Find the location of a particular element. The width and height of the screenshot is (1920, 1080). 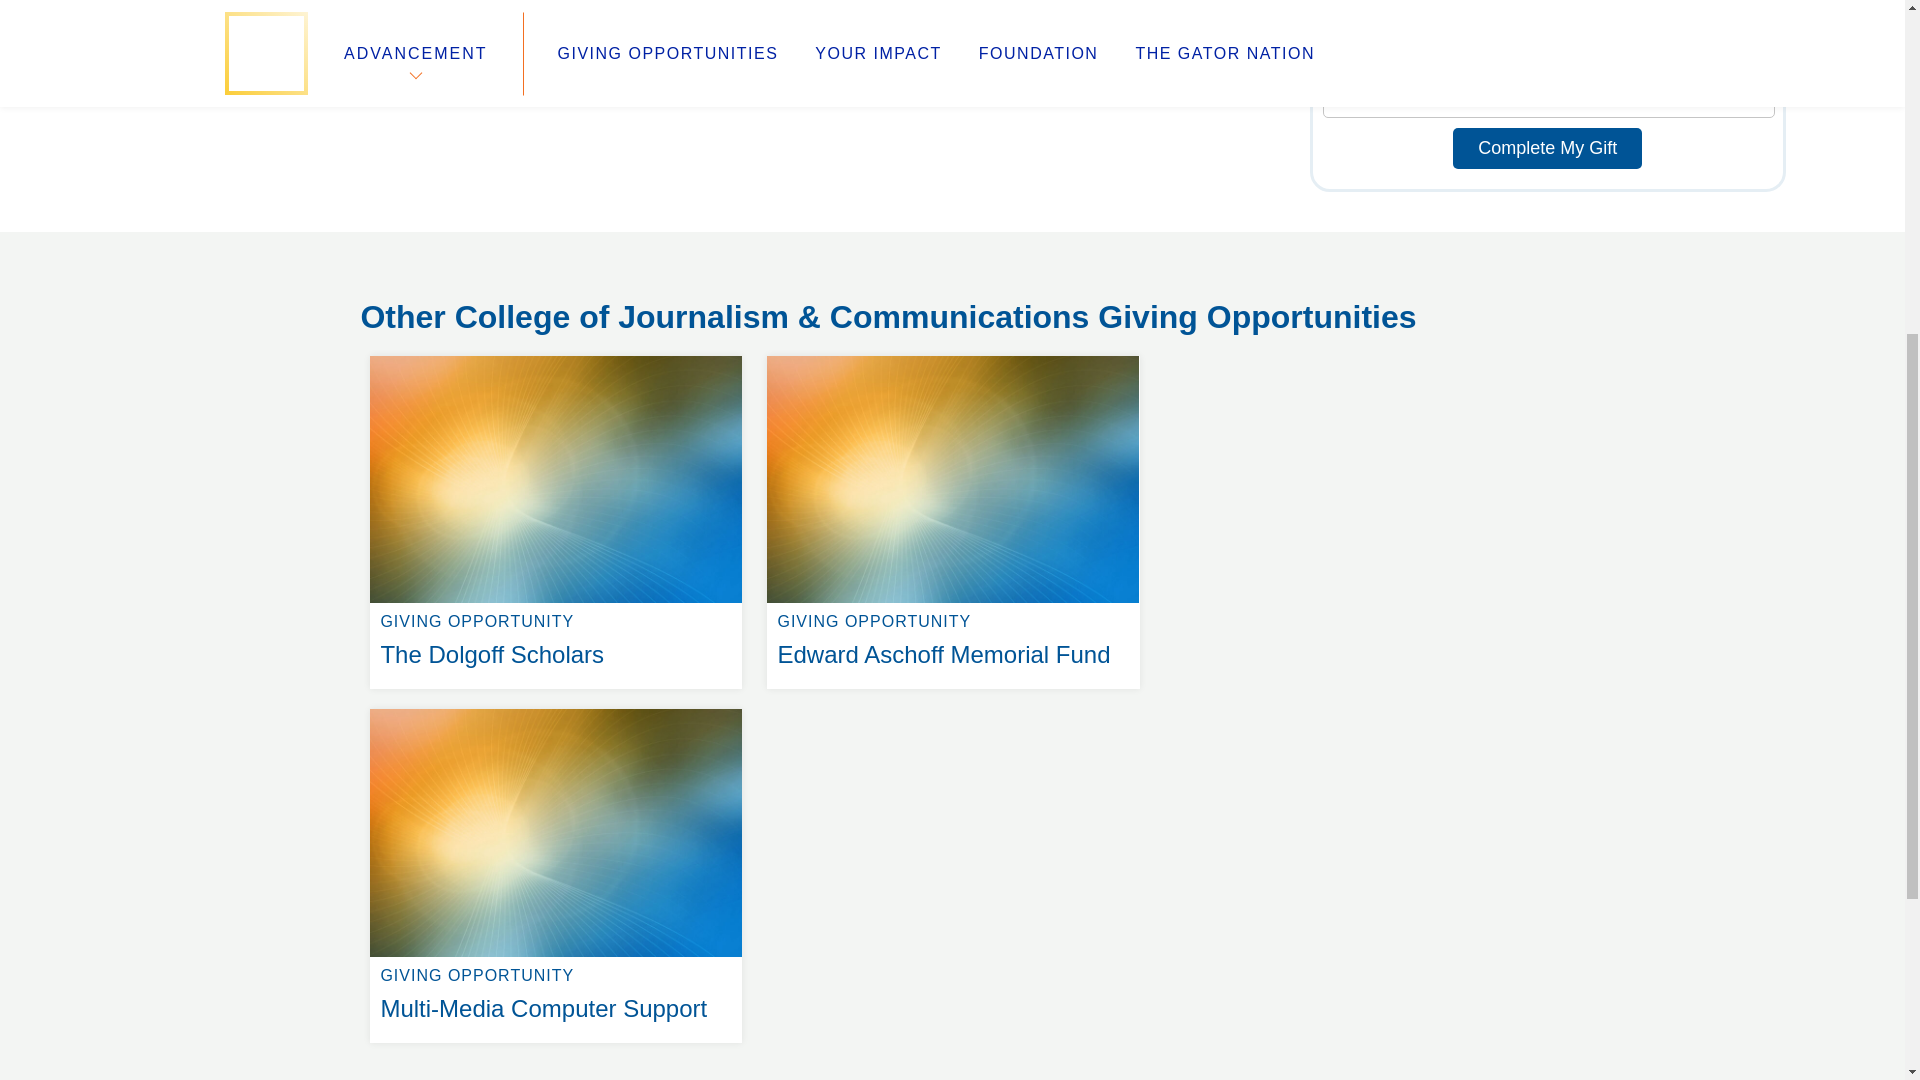

Disclosures is located at coordinates (709, 342).